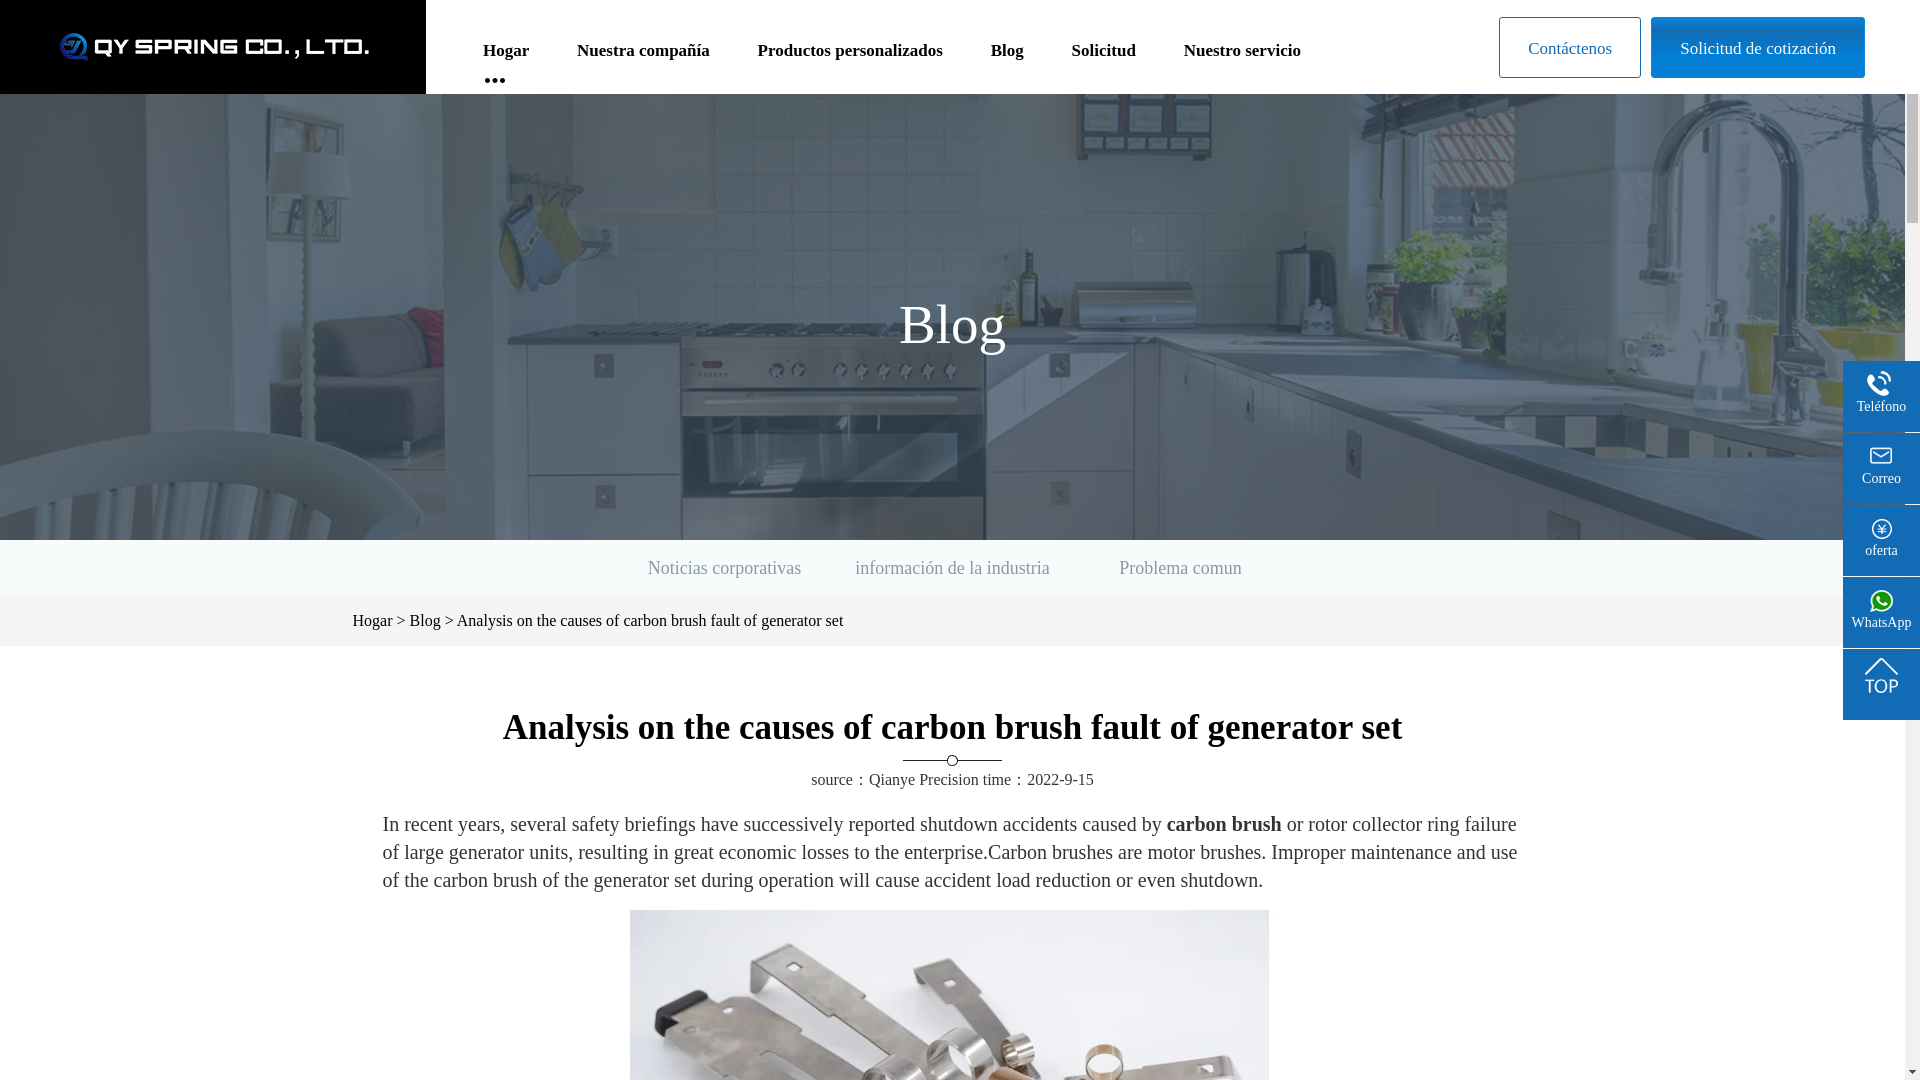 The height and width of the screenshot is (1080, 1920). What do you see at coordinates (1242, 60) in the screenshot?
I see `Nuestro servicio` at bounding box center [1242, 60].